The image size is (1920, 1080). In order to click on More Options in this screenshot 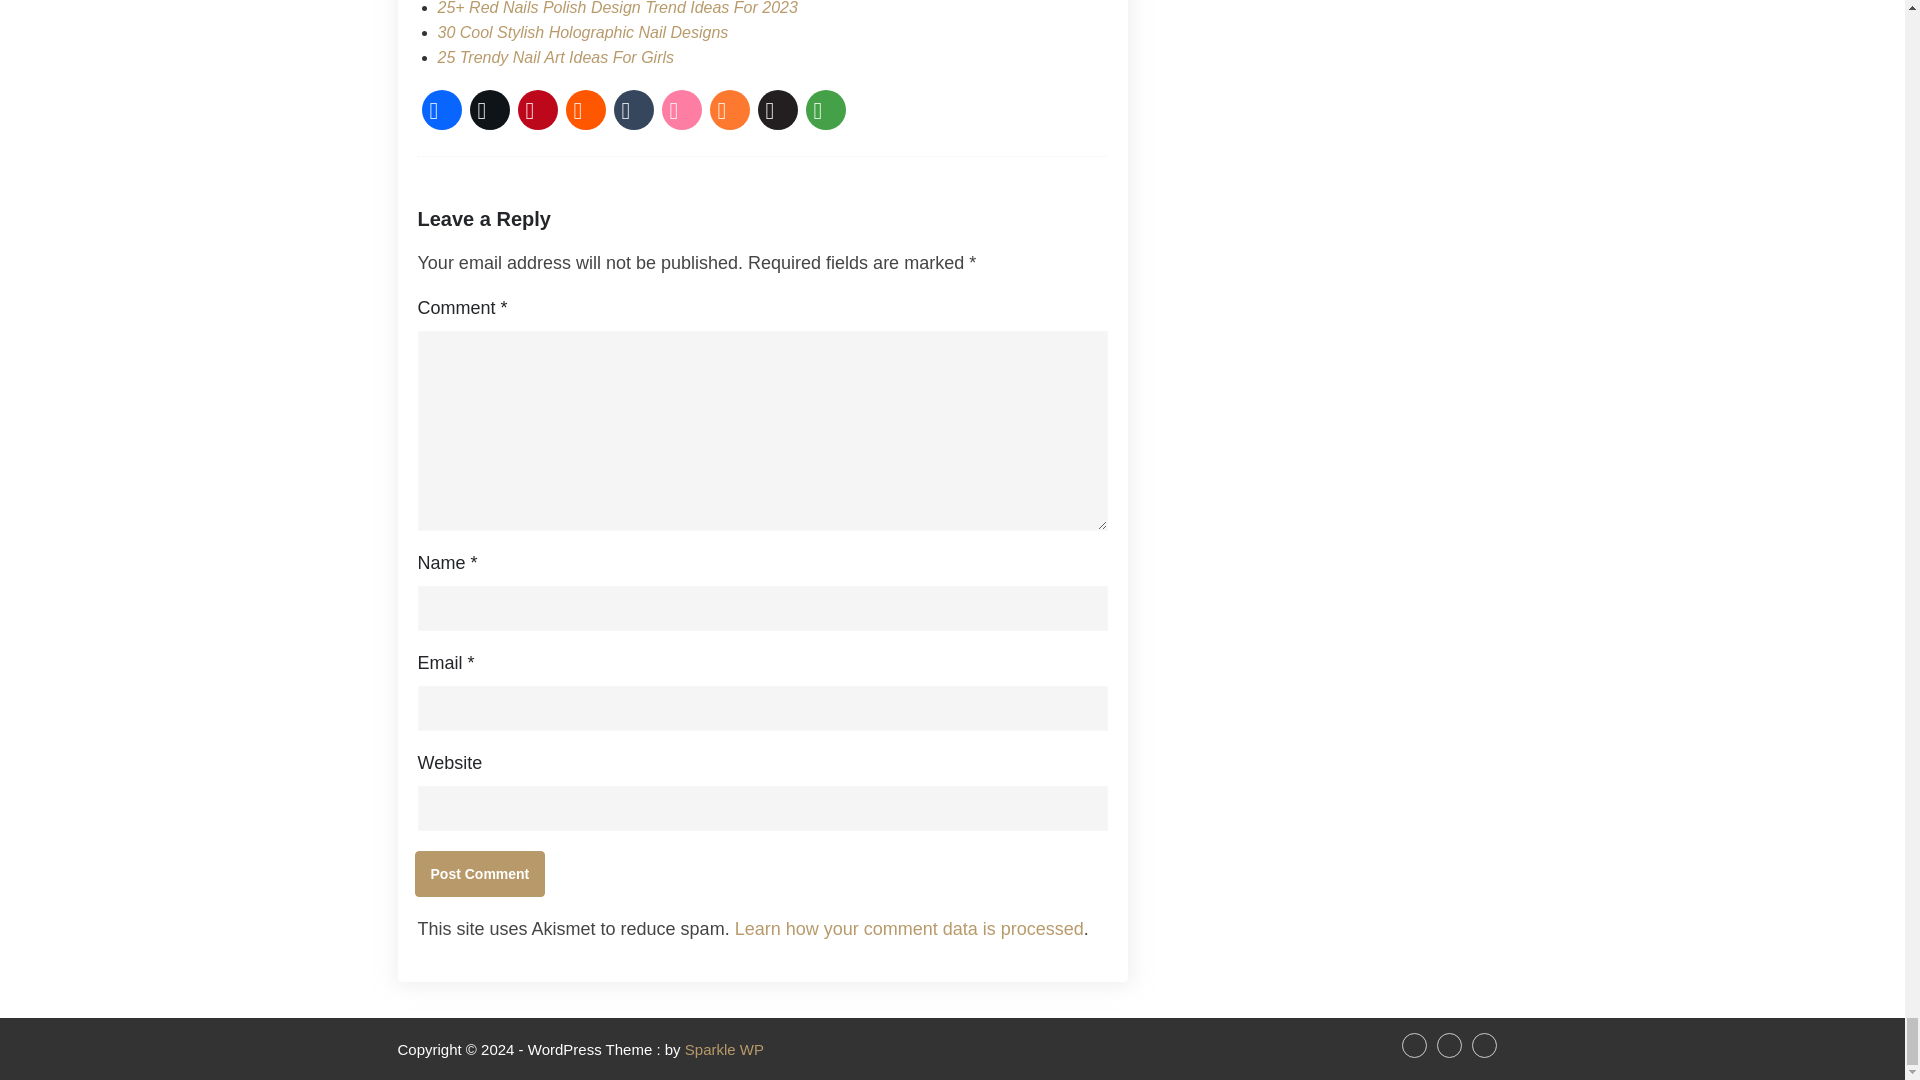, I will do `click(826, 110)`.